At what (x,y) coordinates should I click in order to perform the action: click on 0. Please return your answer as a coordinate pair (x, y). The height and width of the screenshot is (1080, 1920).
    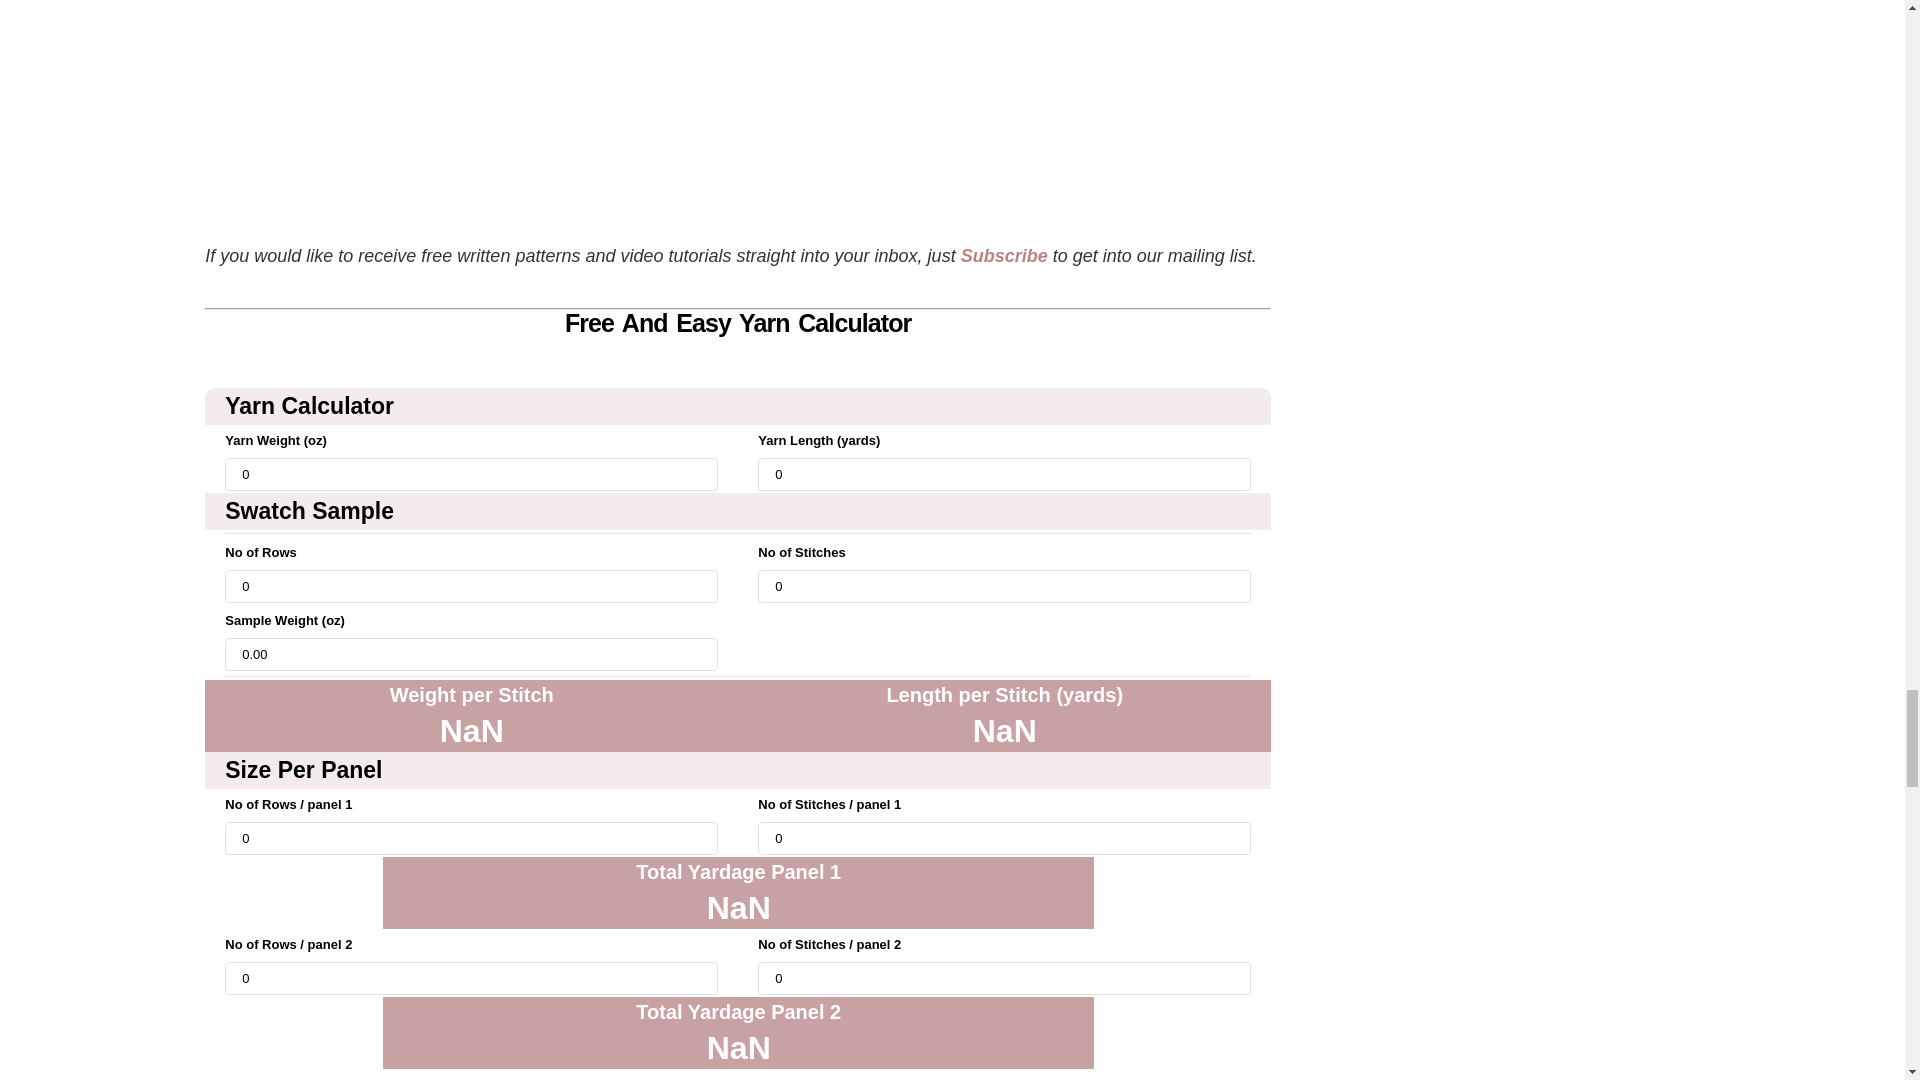
    Looking at the image, I should click on (471, 474).